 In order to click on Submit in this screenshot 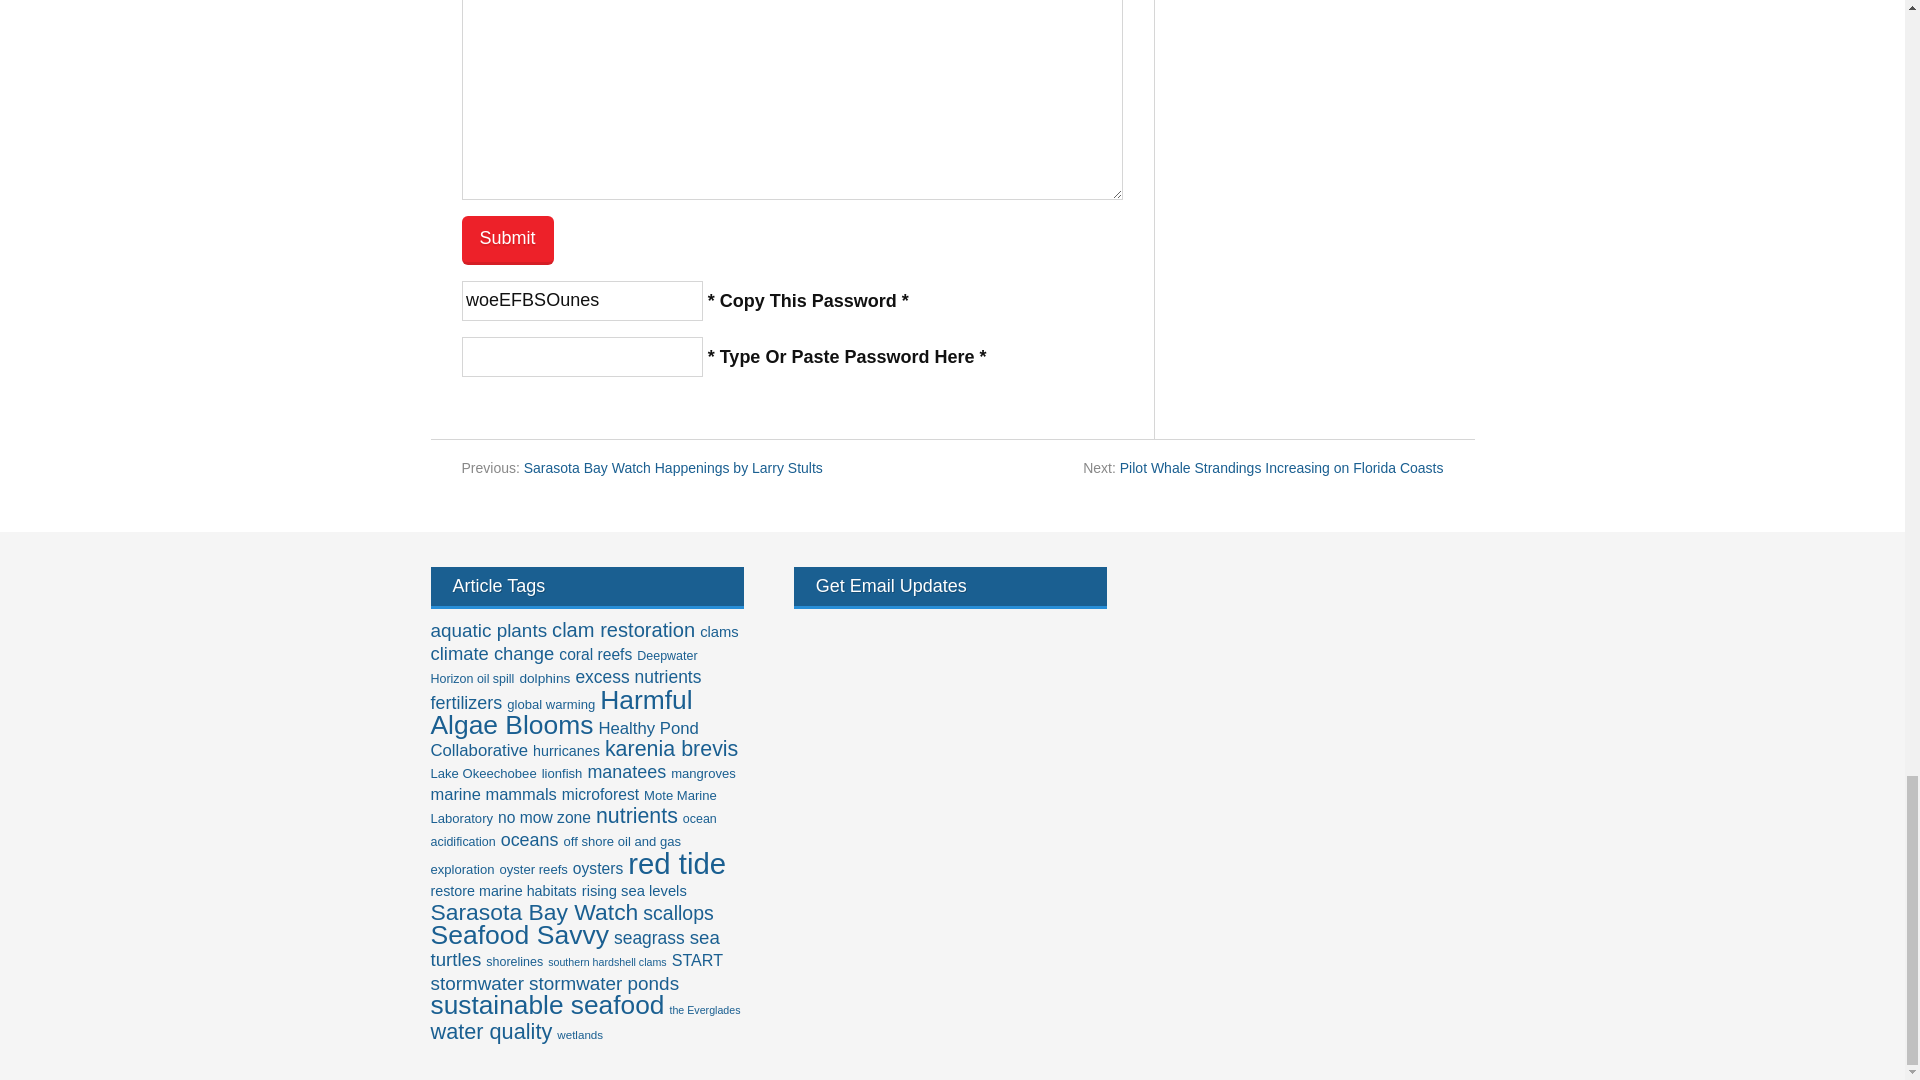, I will do `click(508, 240)`.